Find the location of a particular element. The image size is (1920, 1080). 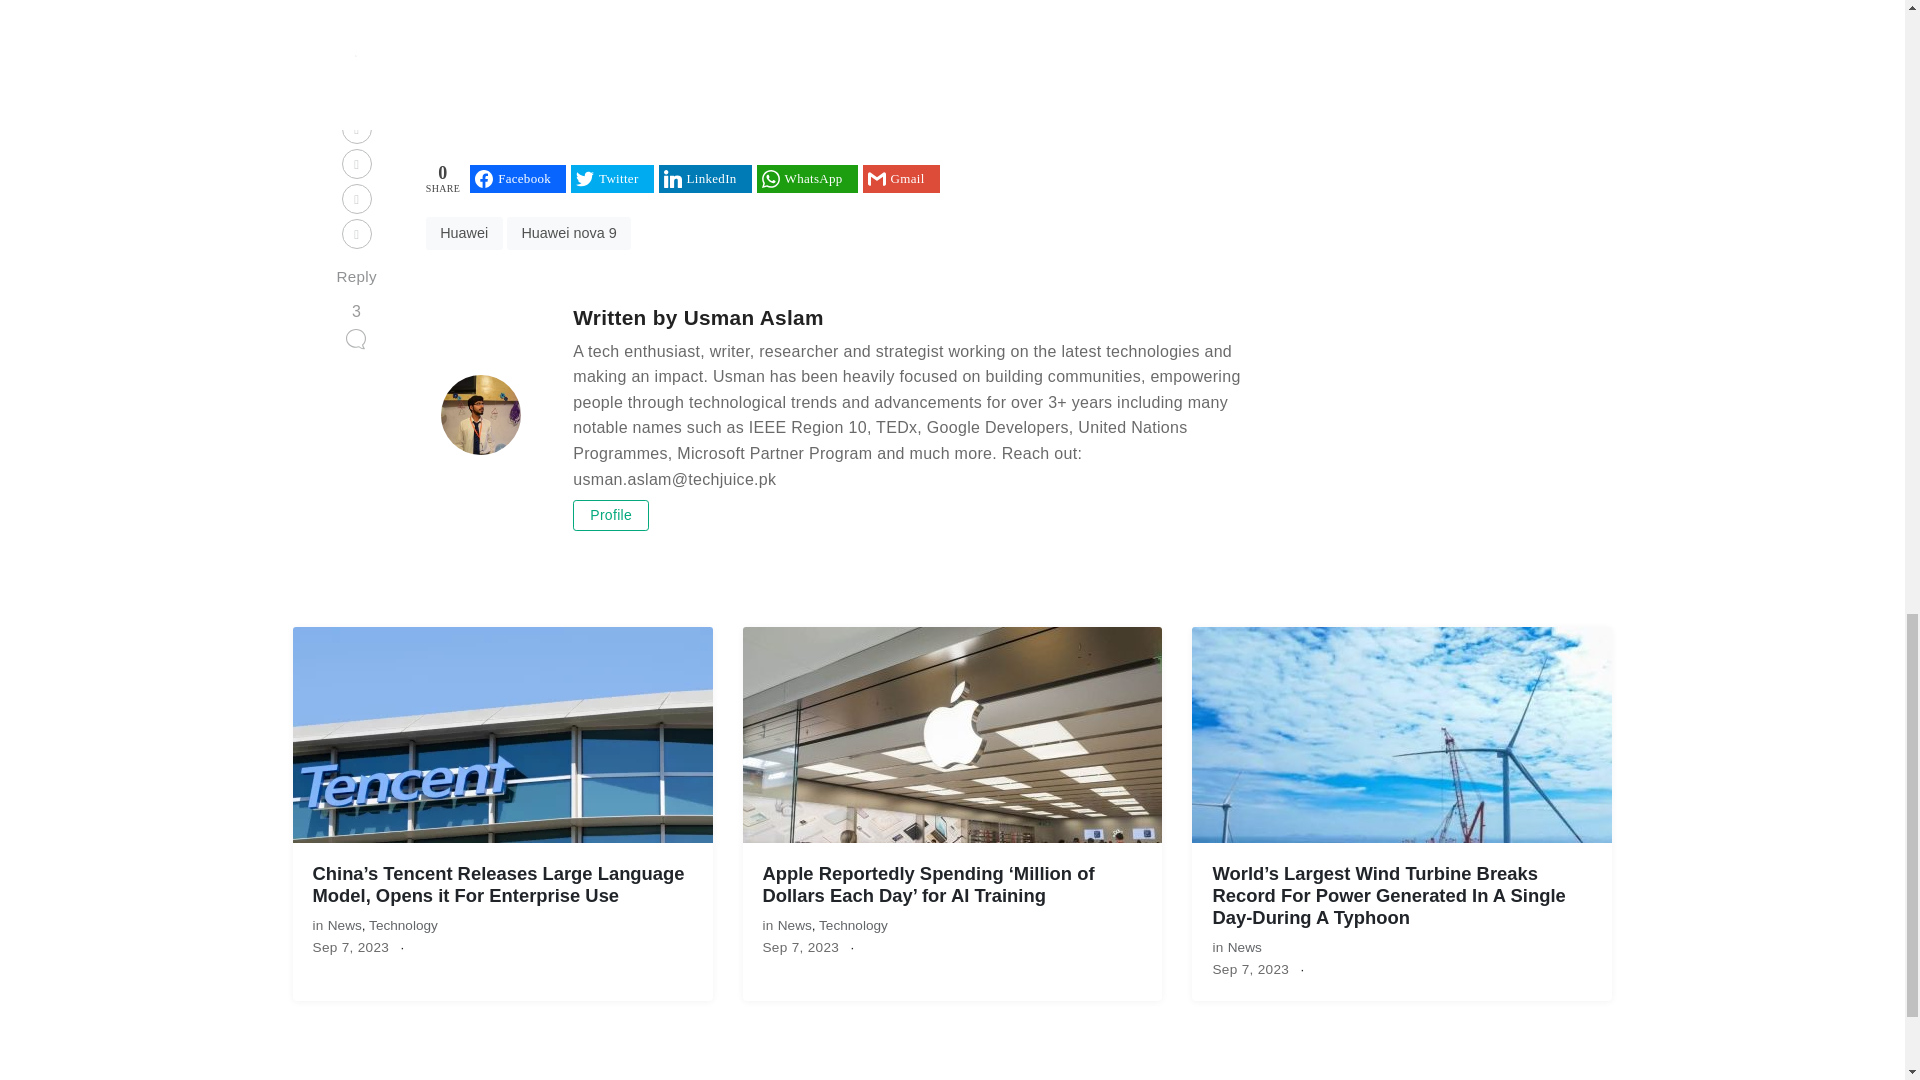

Share on Twitter is located at coordinates (611, 179).